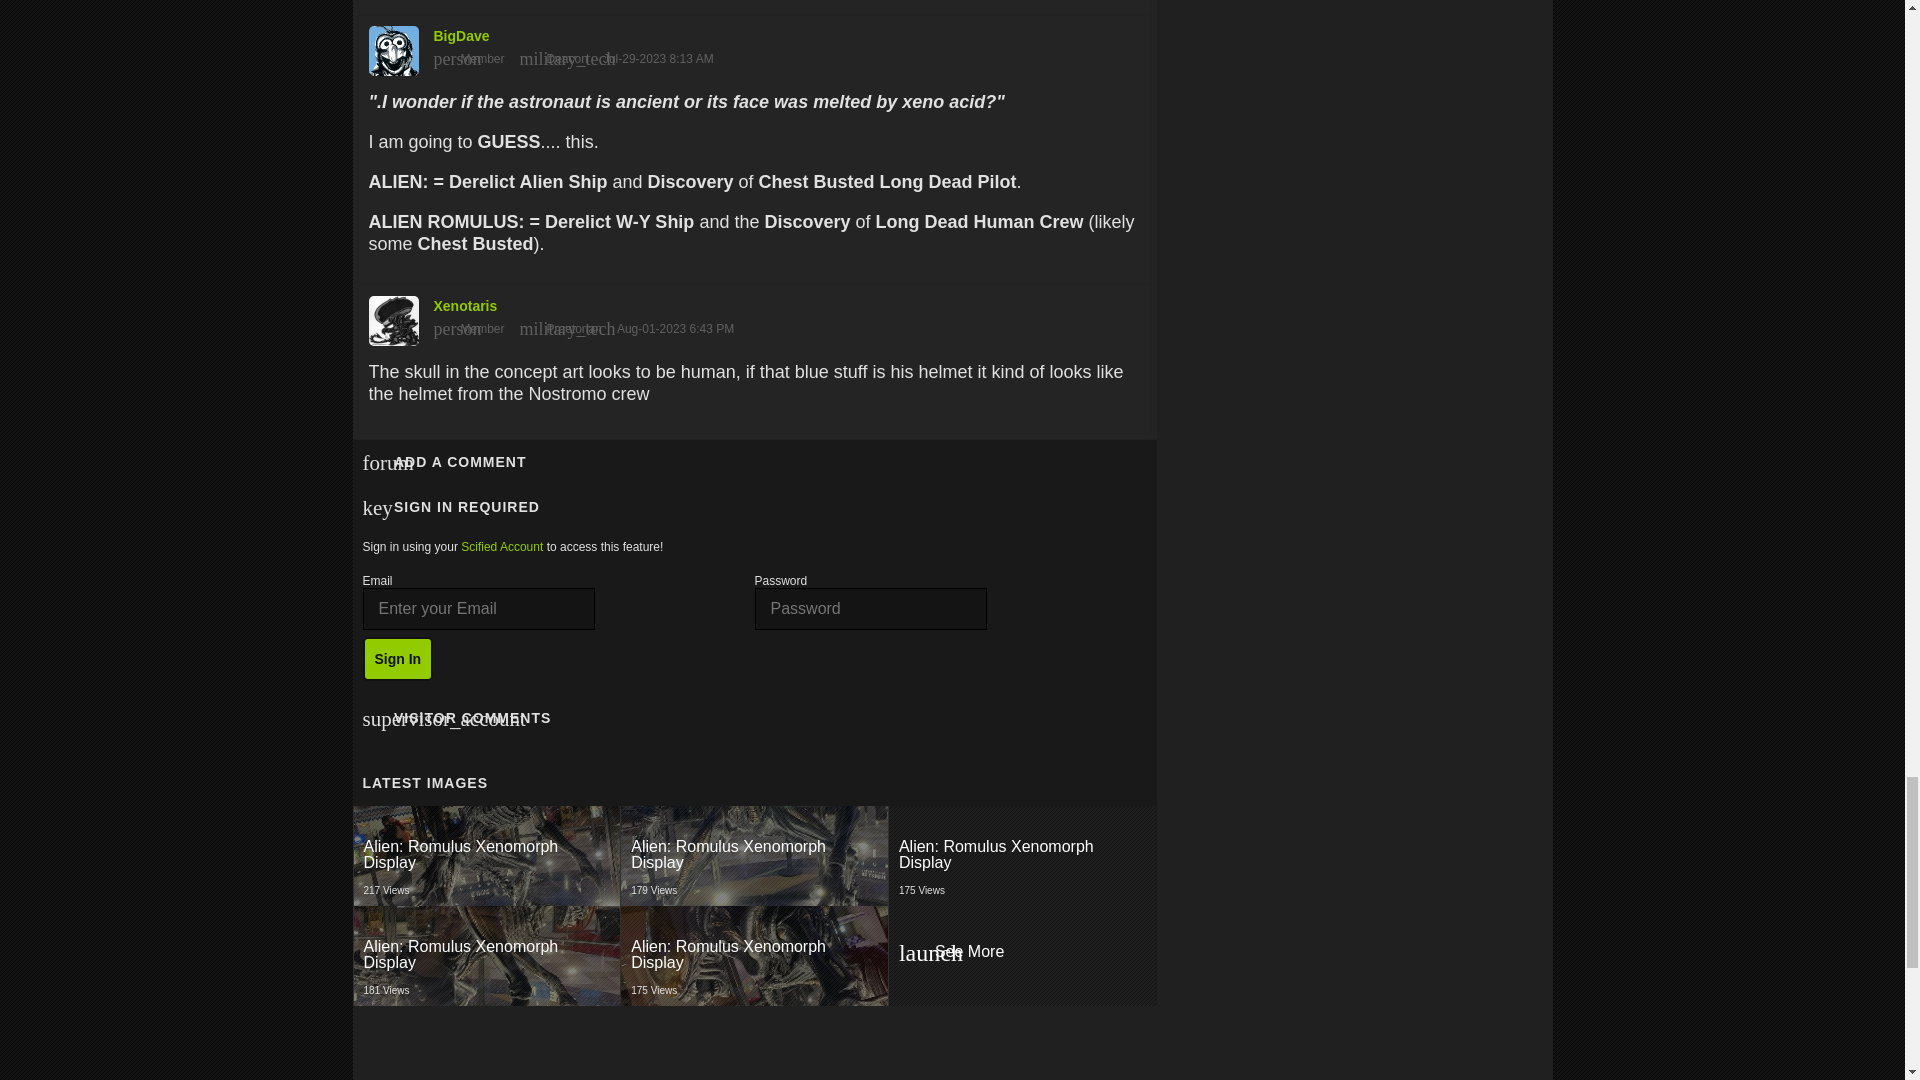  I want to click on BigDave, so click(754, 315).